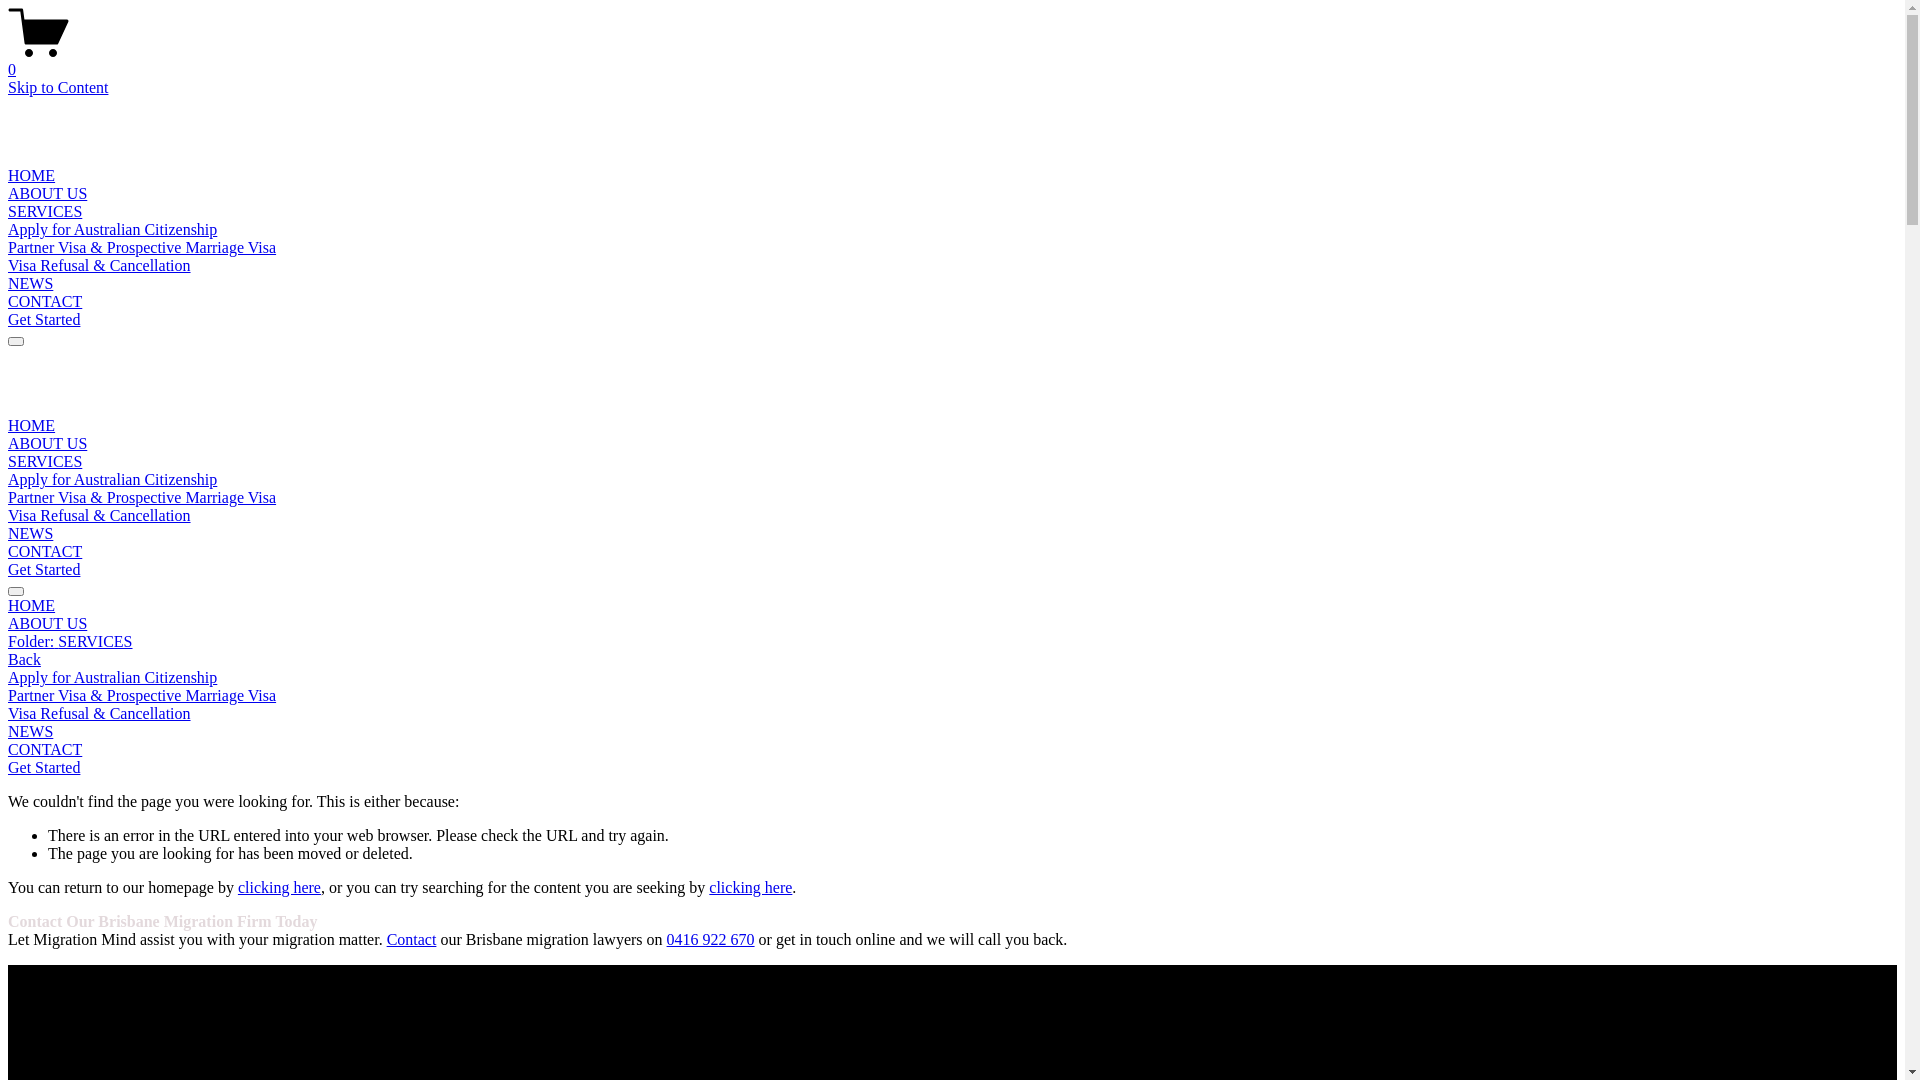  What do you see at coordinates (952, 642) in the screenshot?
I see `Folder: SERVICES` at bounding box center [952, 642].